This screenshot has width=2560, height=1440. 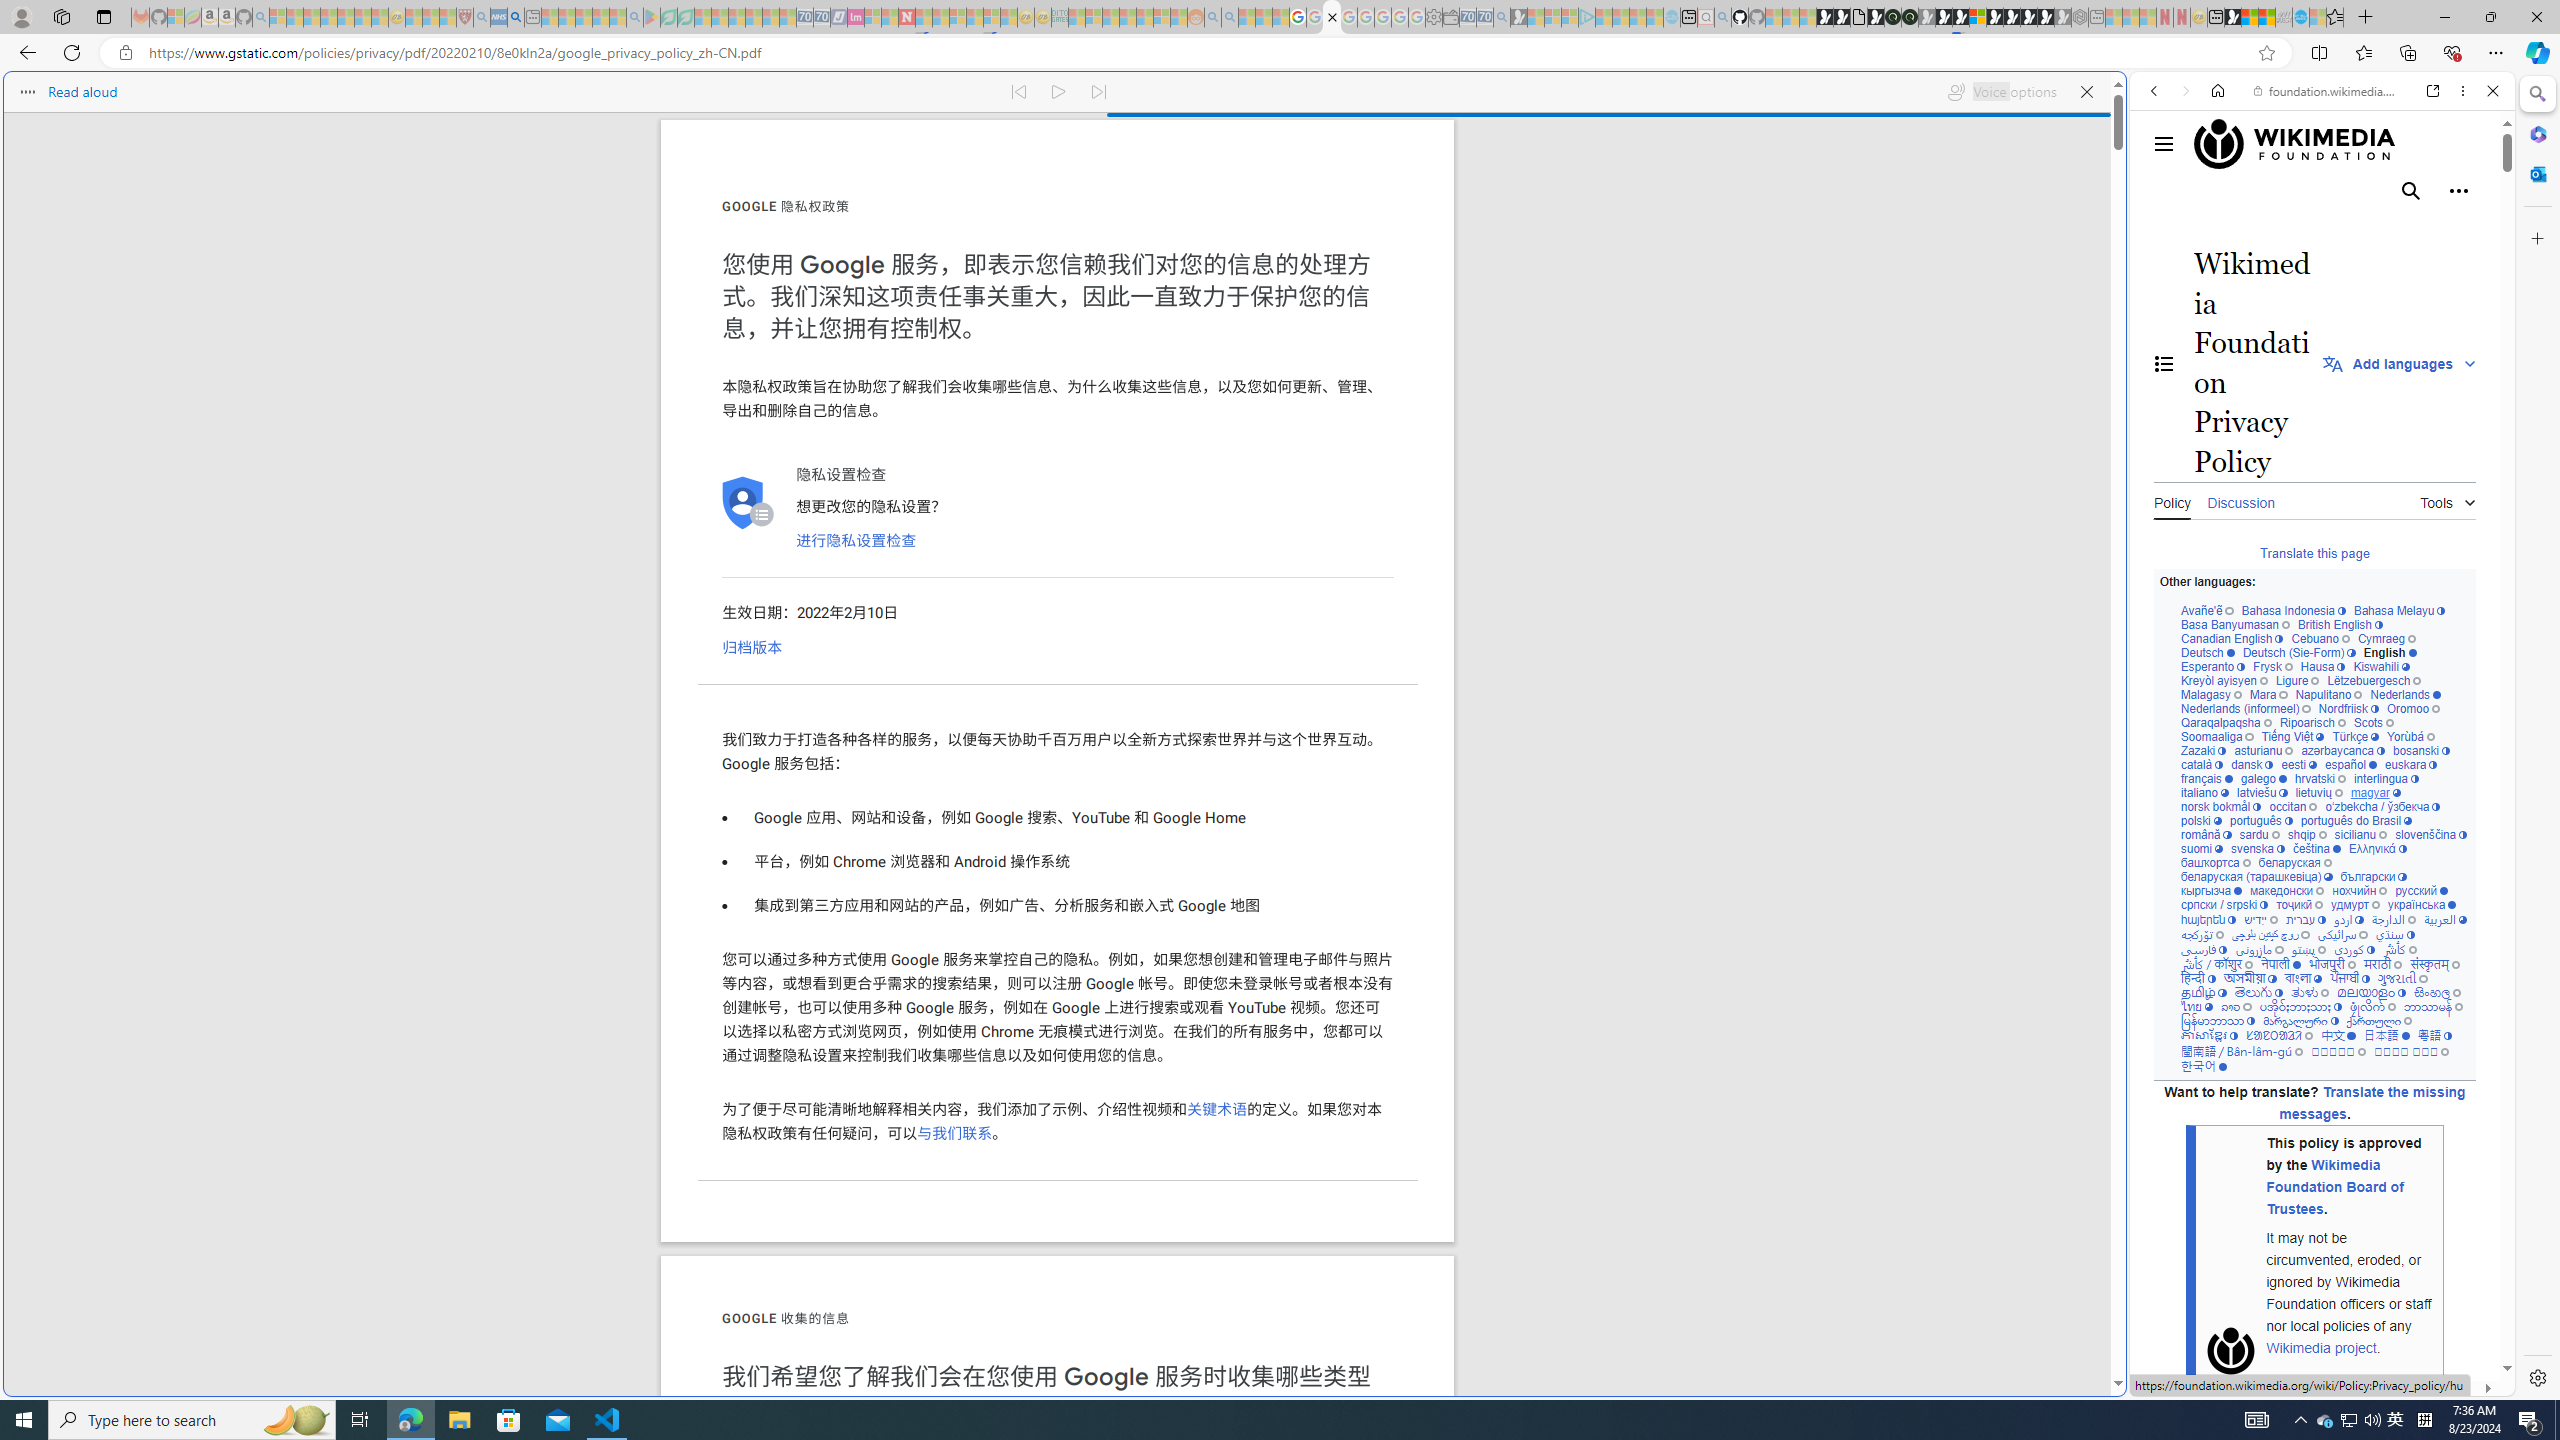 I want to click on SEARCH TOOLS, so click(x=2374, y=229).